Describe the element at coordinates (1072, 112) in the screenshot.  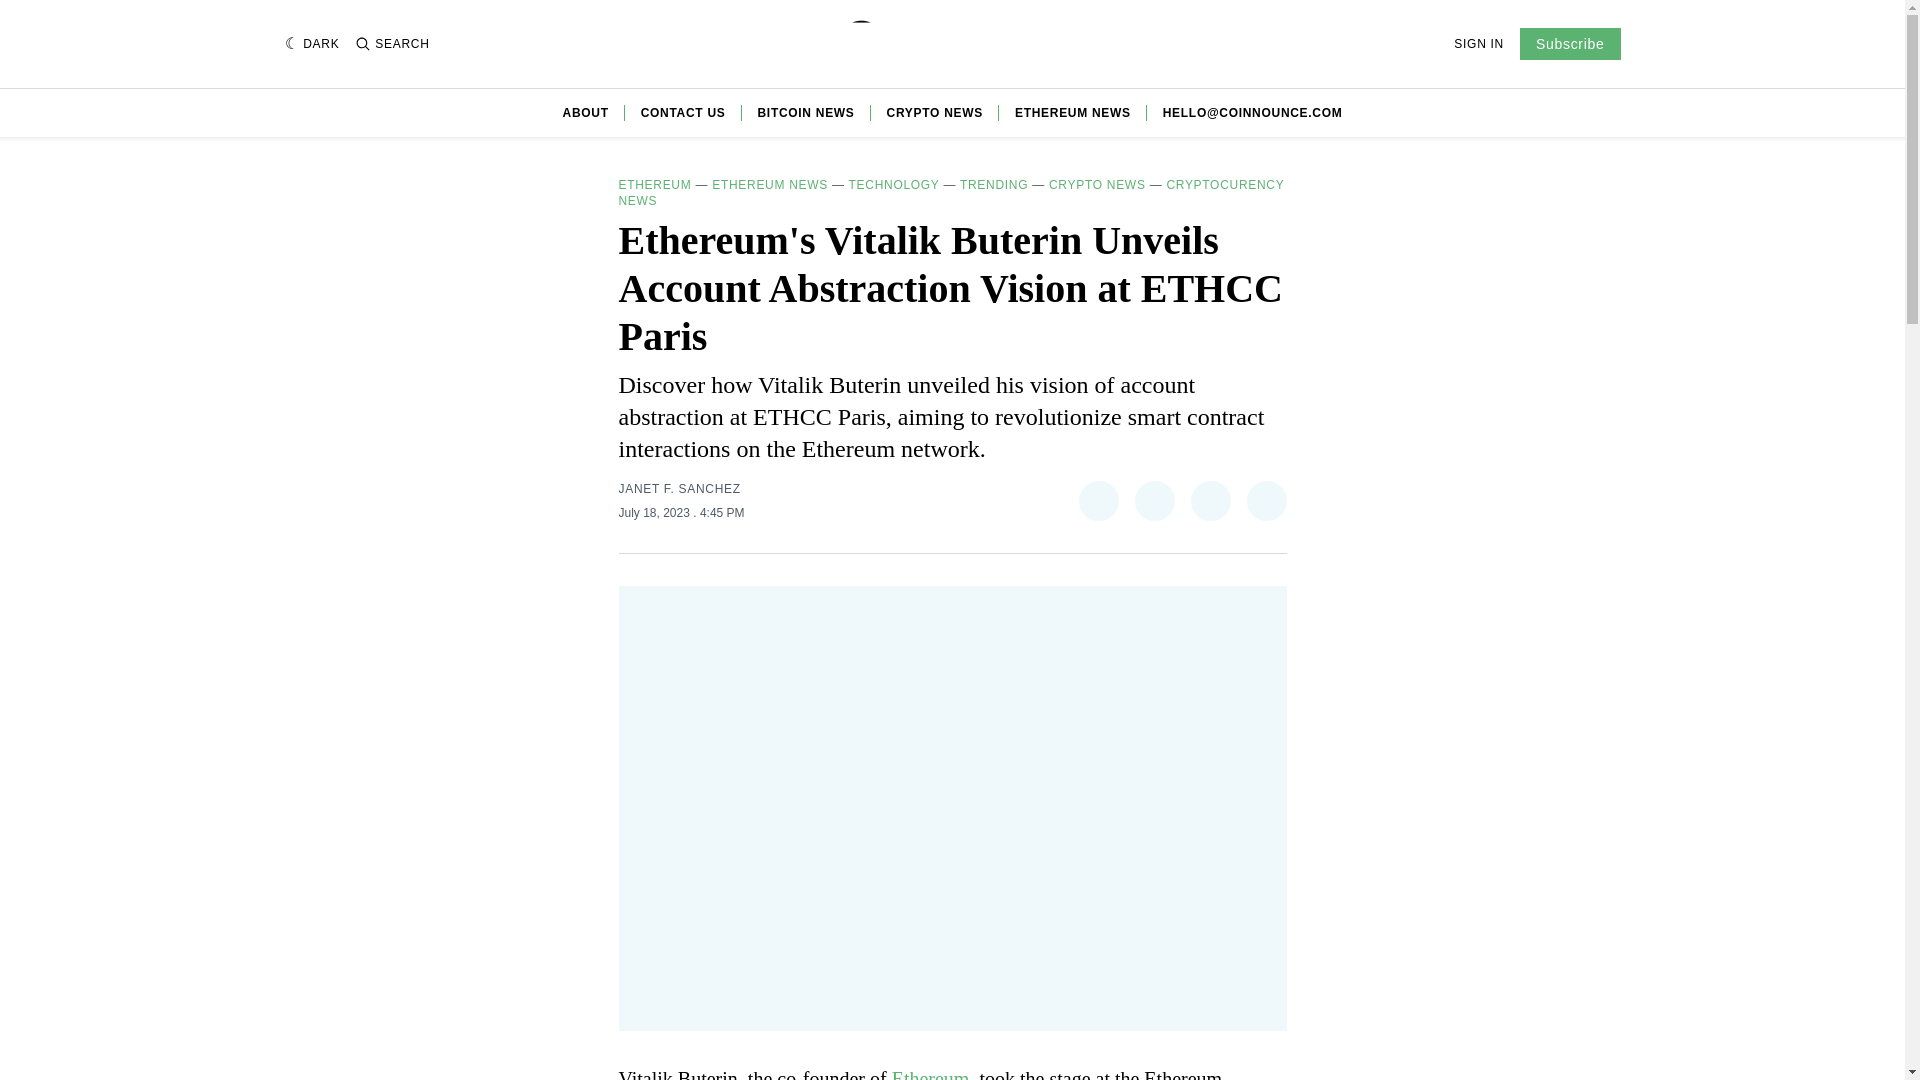
I see `ETHEREUM NEWS` at that location.